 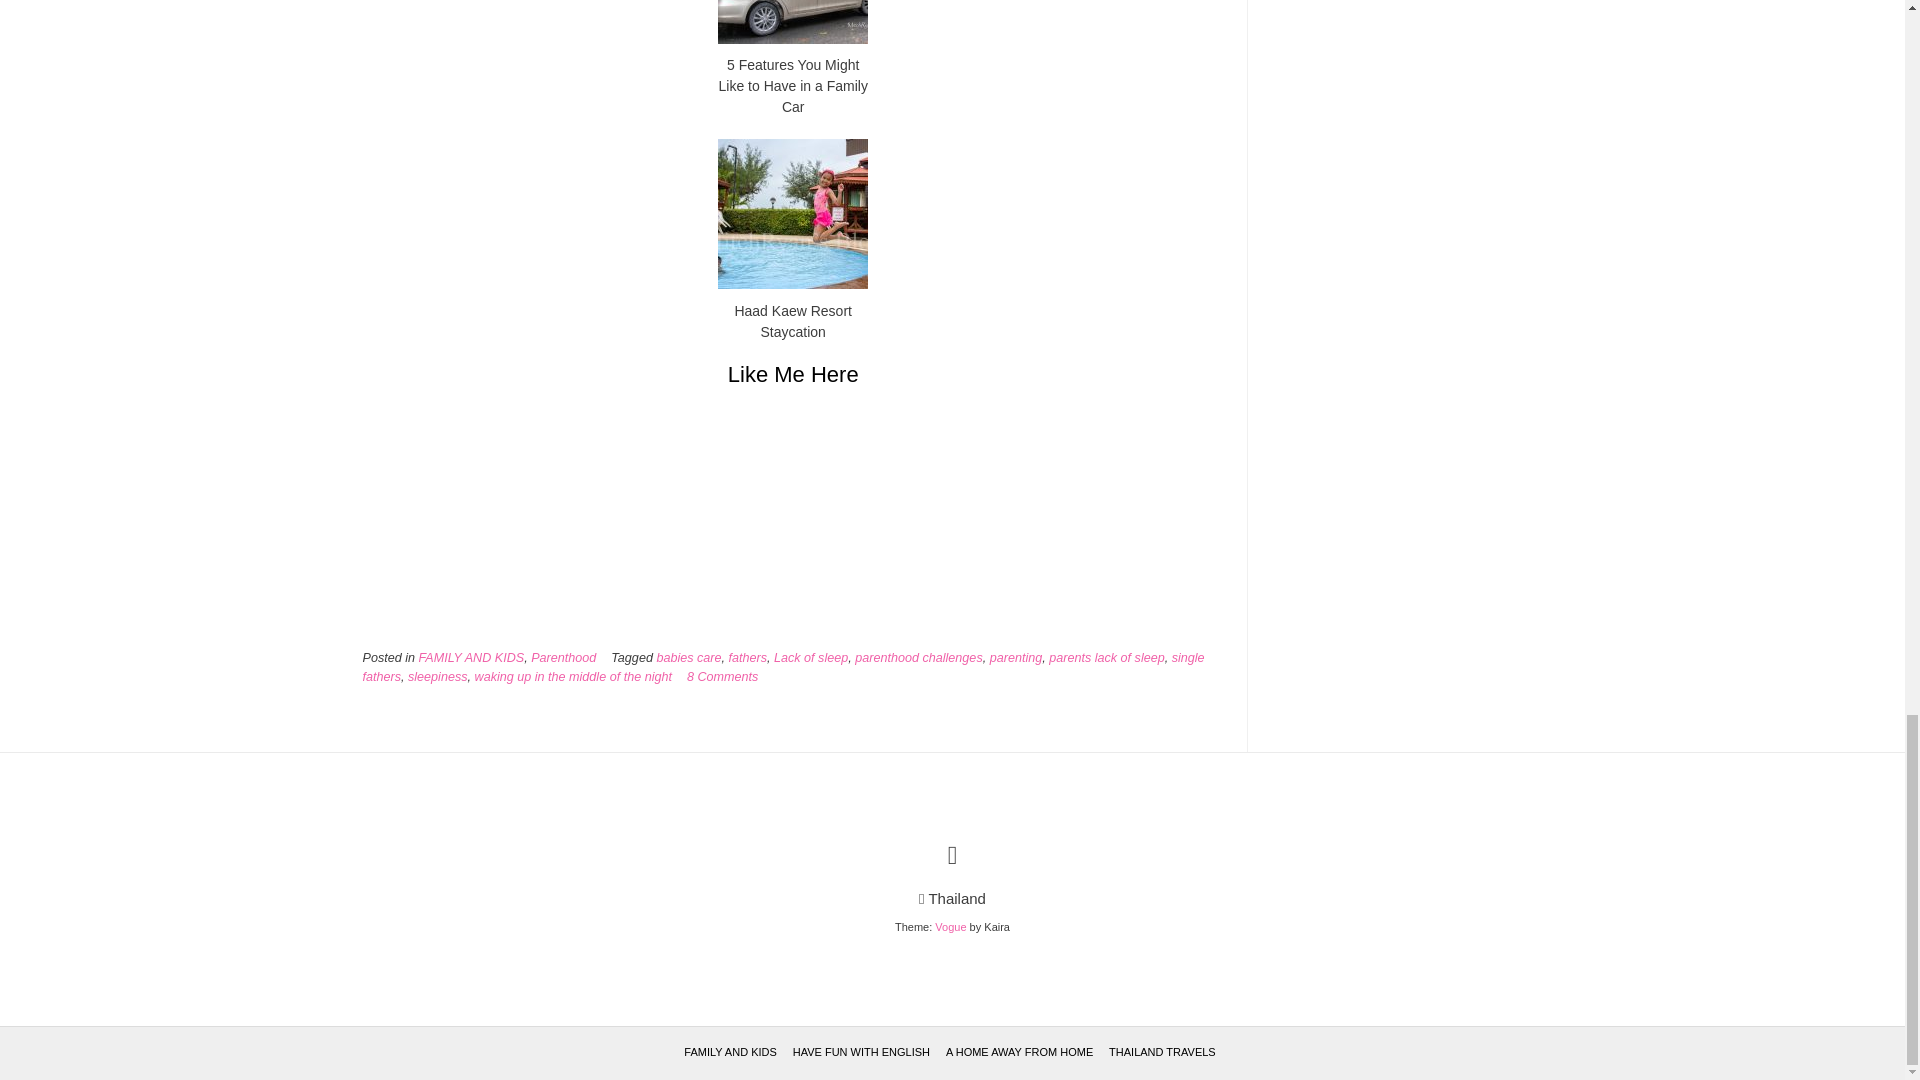 I want to click on parents lack of sleep, so click(x=1106, y=658).